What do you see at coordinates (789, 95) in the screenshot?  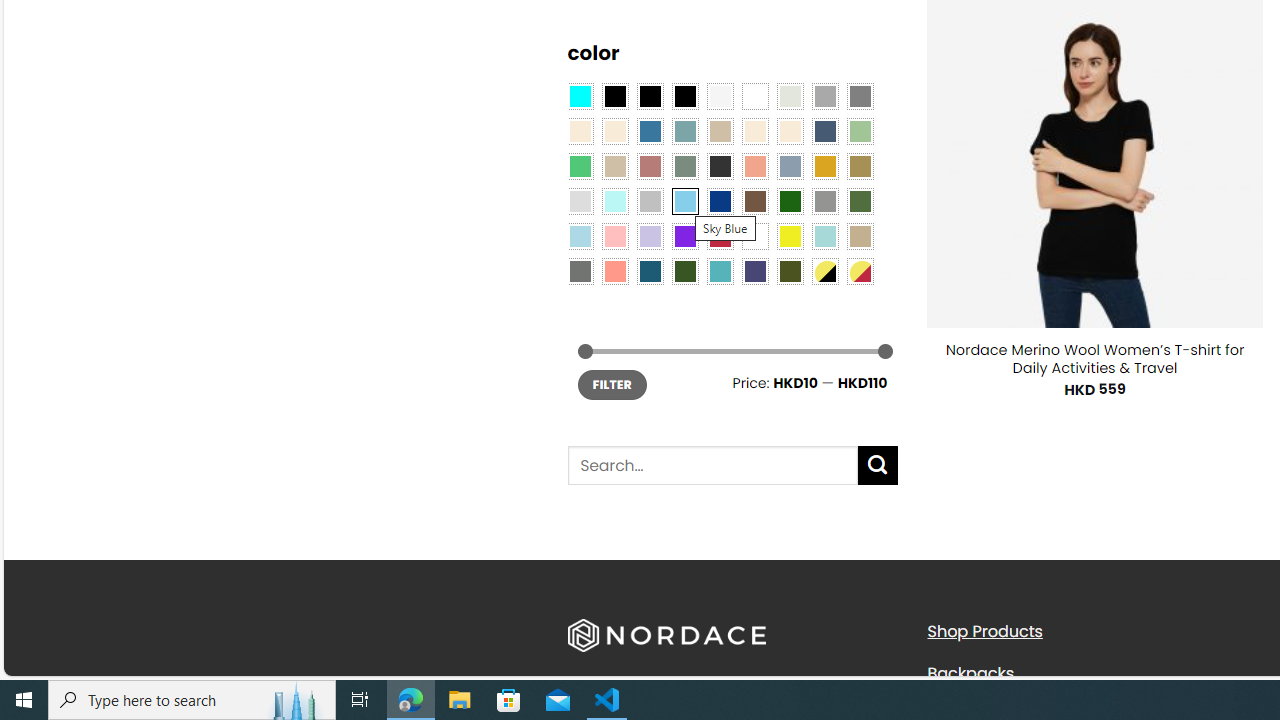 I see `Ash Gray` at bounding box center [789, 95].